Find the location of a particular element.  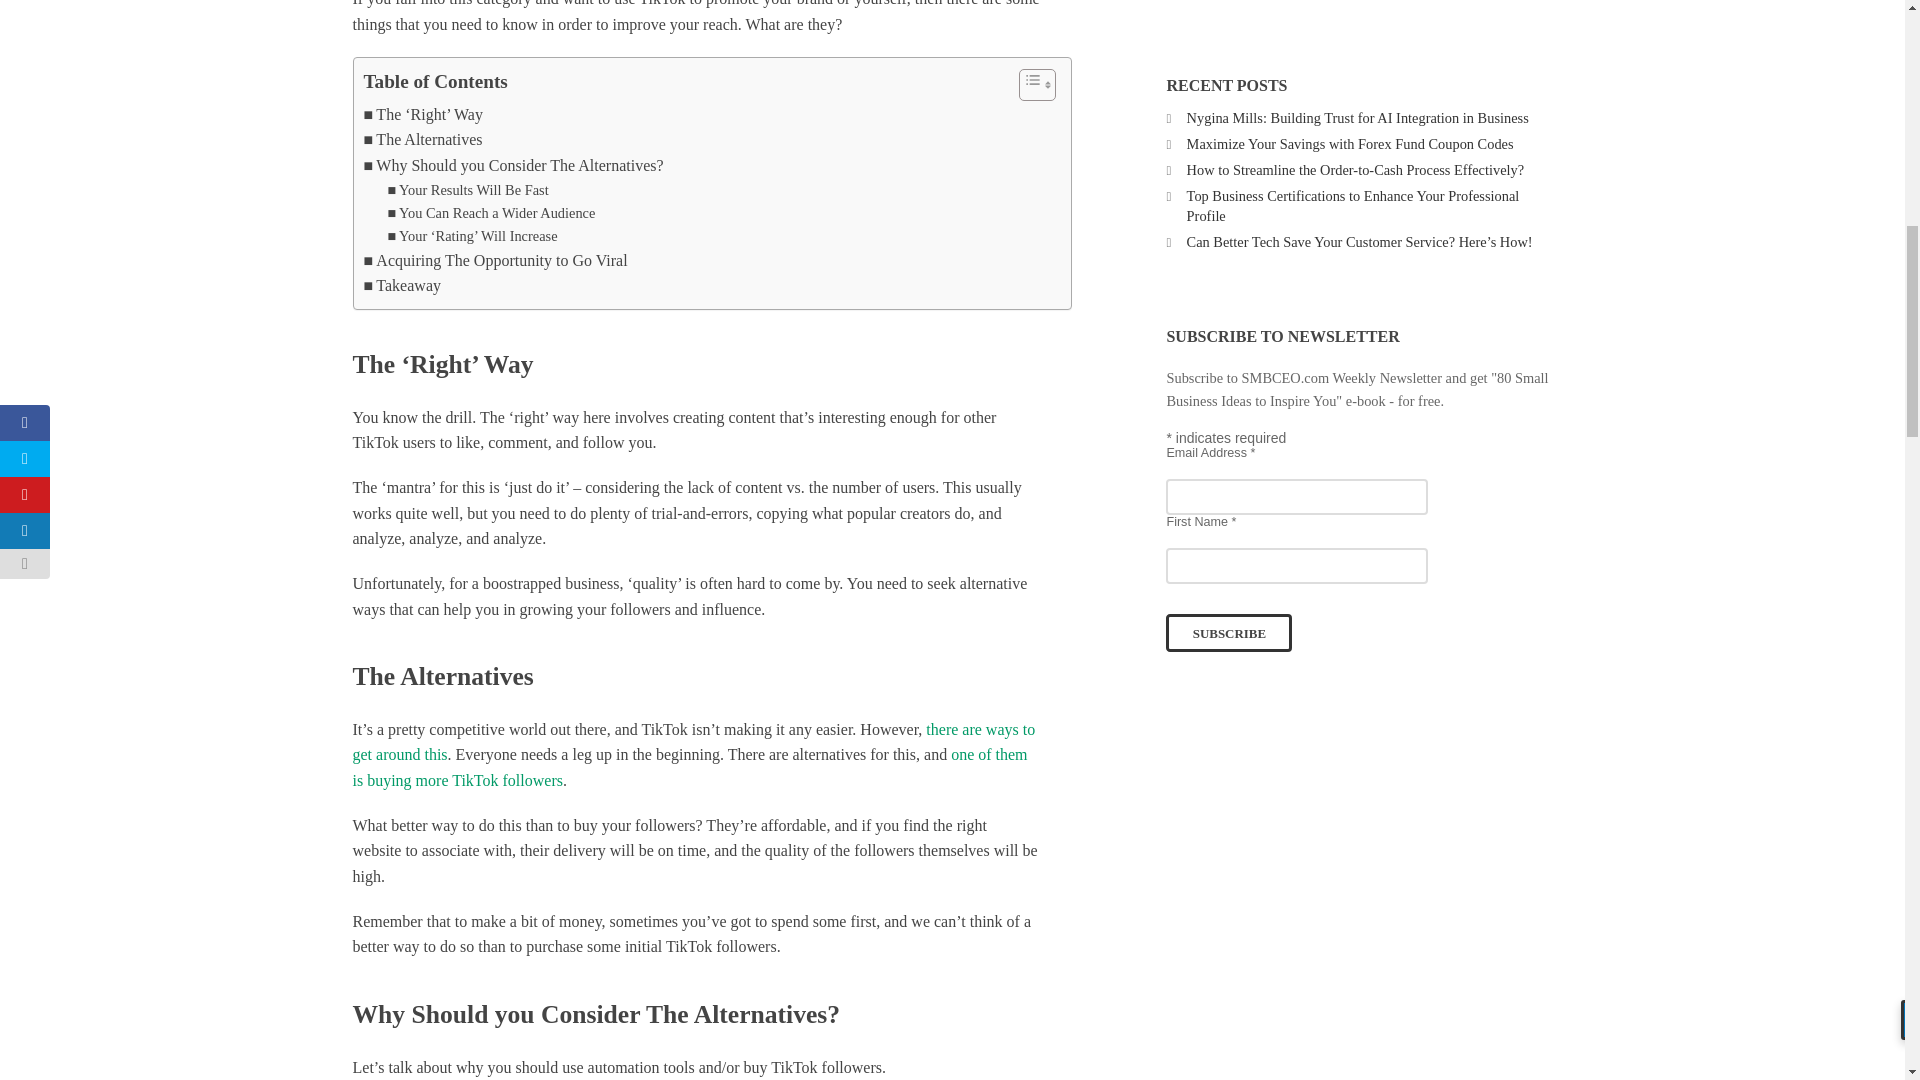

Why Should you Consider The Alternatives? is located at coordinates (514, 166).